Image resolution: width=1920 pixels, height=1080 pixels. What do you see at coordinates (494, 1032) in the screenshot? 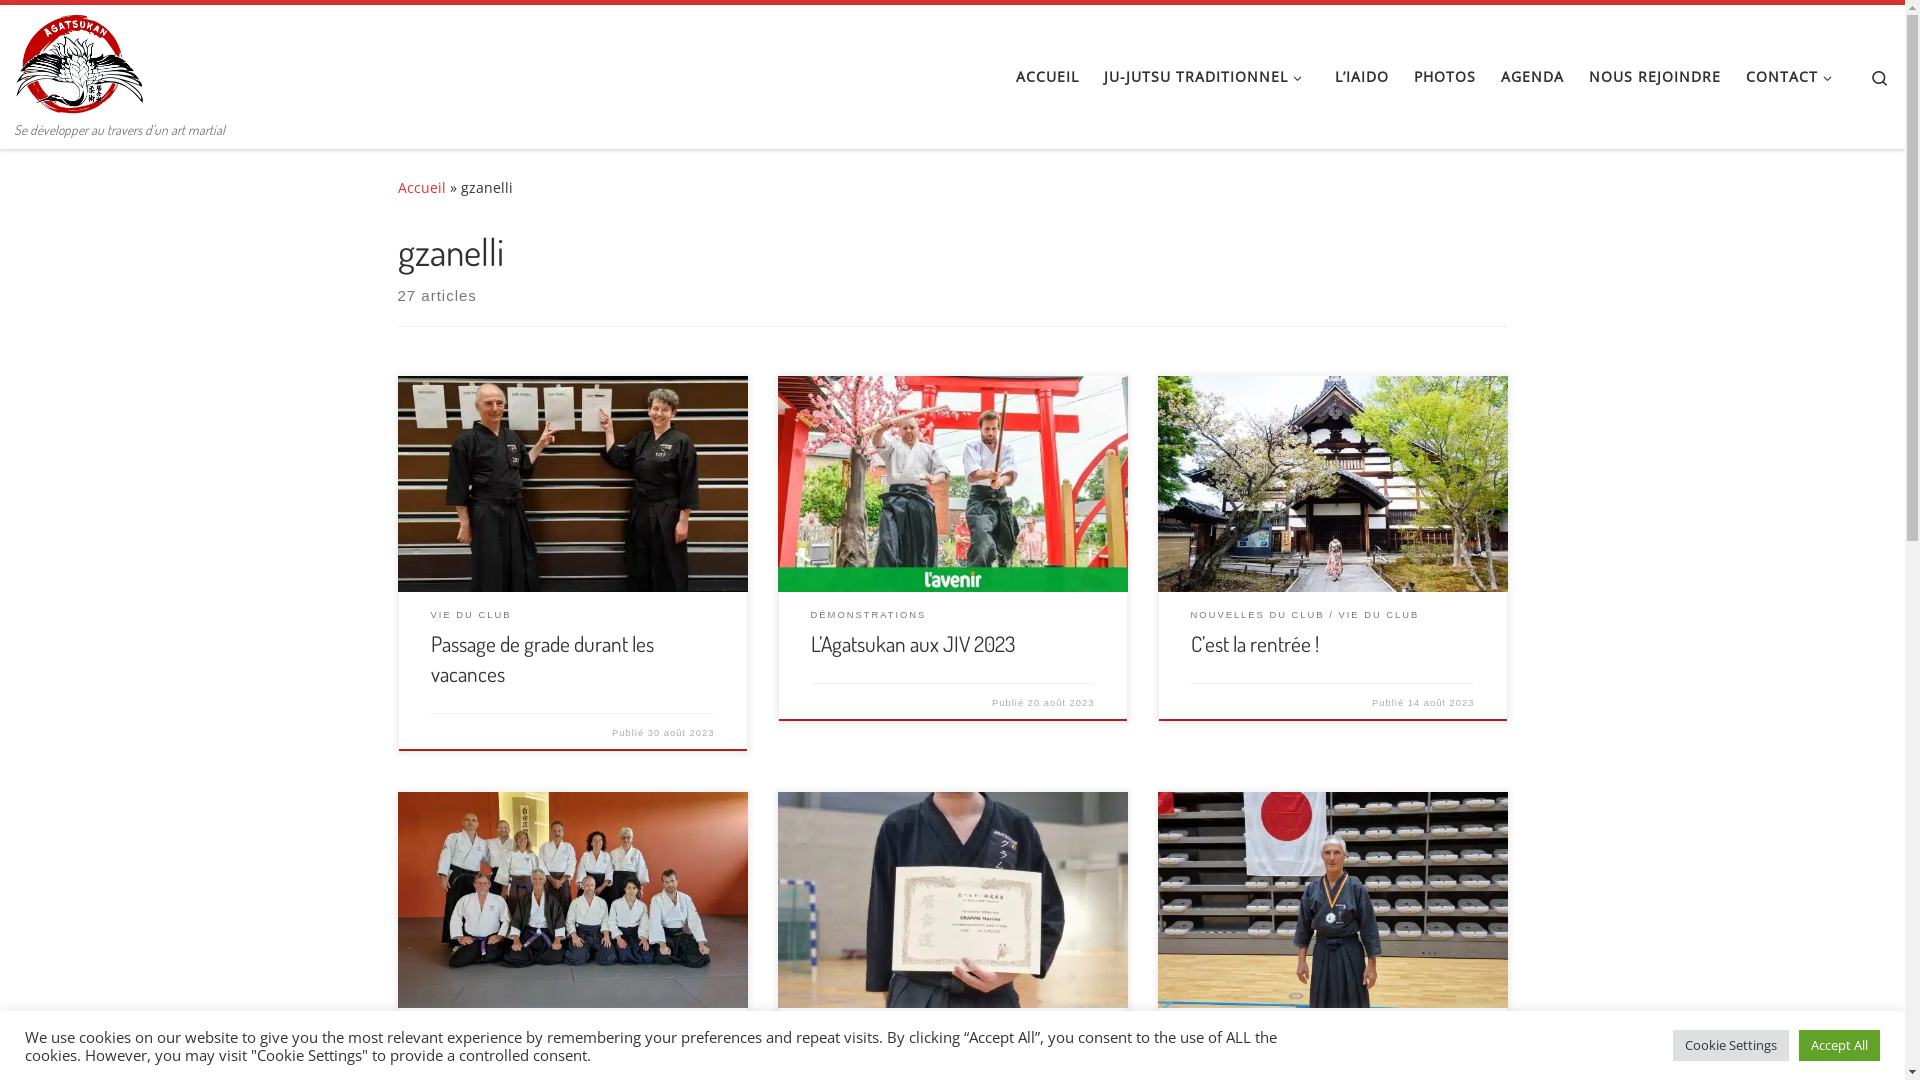
I see `NOUVEAUX GRADES` at bounding box center [494, 1032].